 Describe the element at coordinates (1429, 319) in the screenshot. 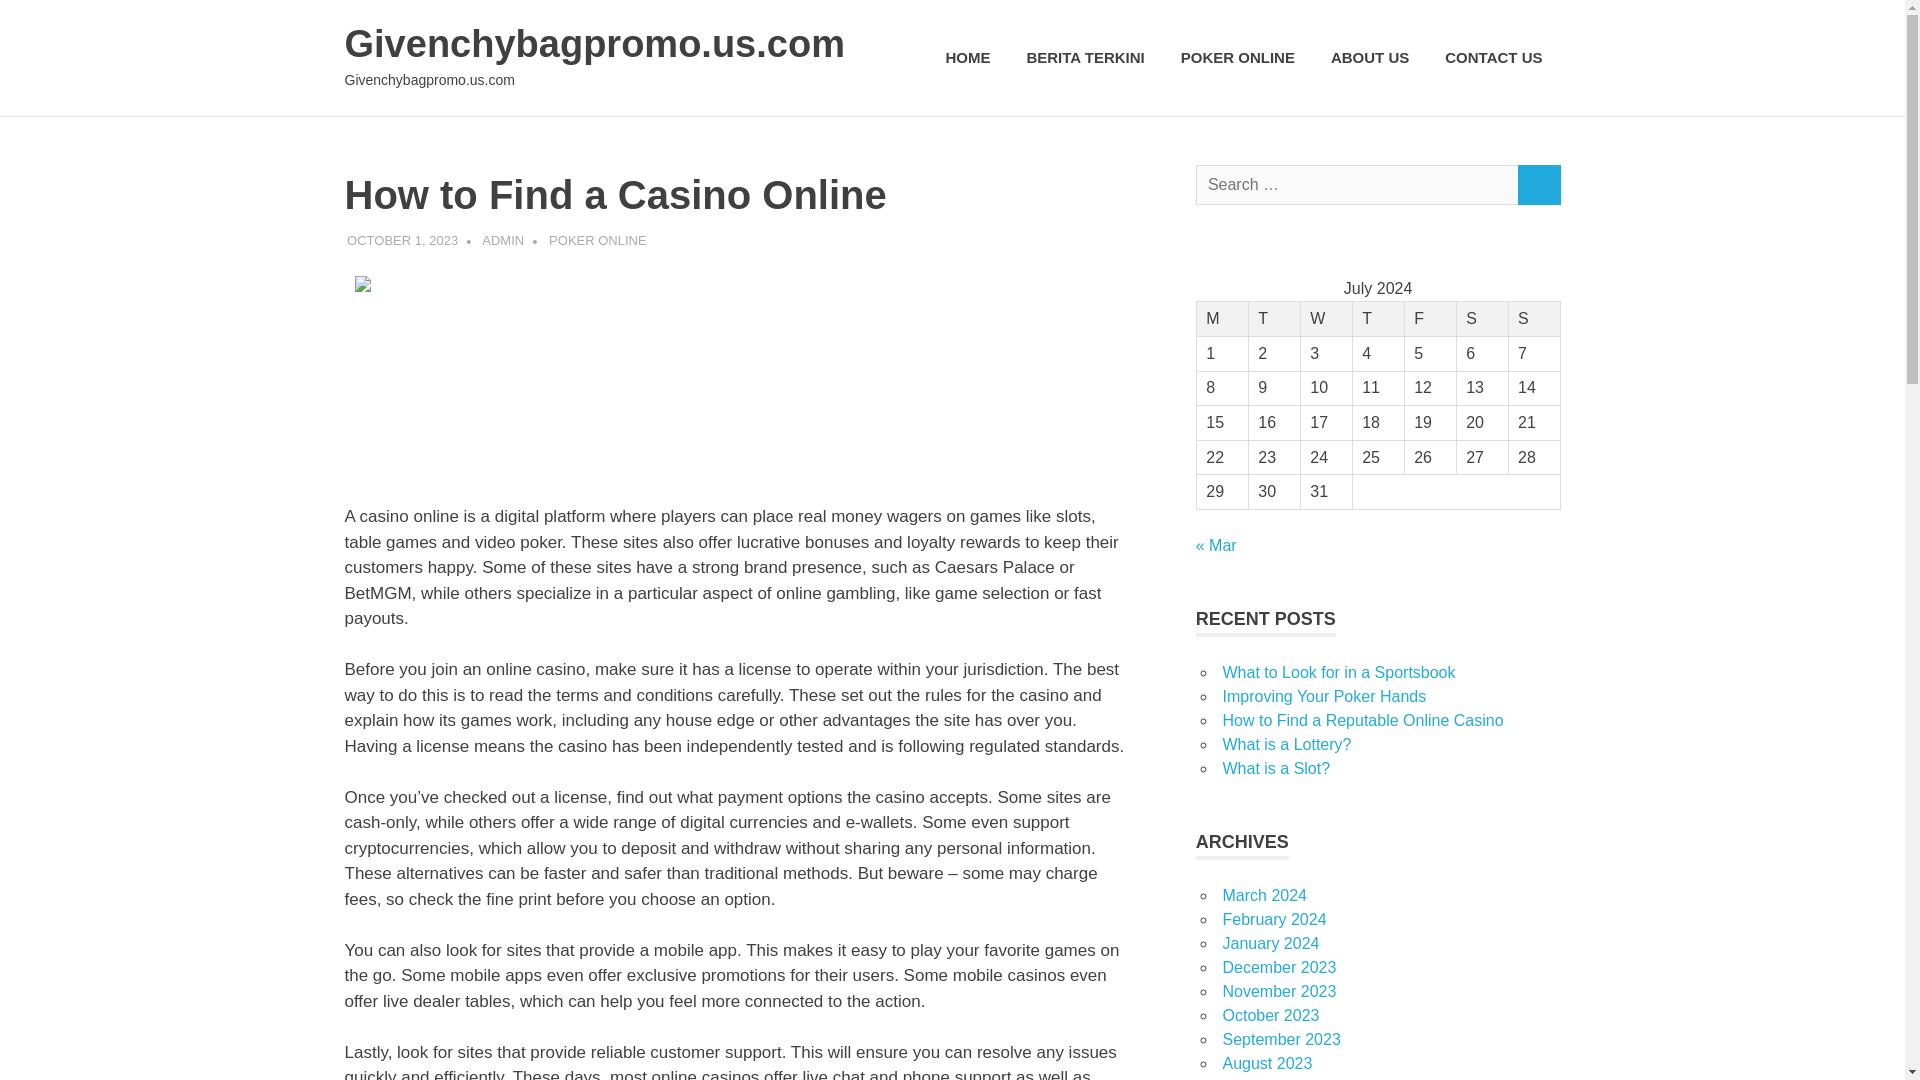

I see `Friday` at that location.